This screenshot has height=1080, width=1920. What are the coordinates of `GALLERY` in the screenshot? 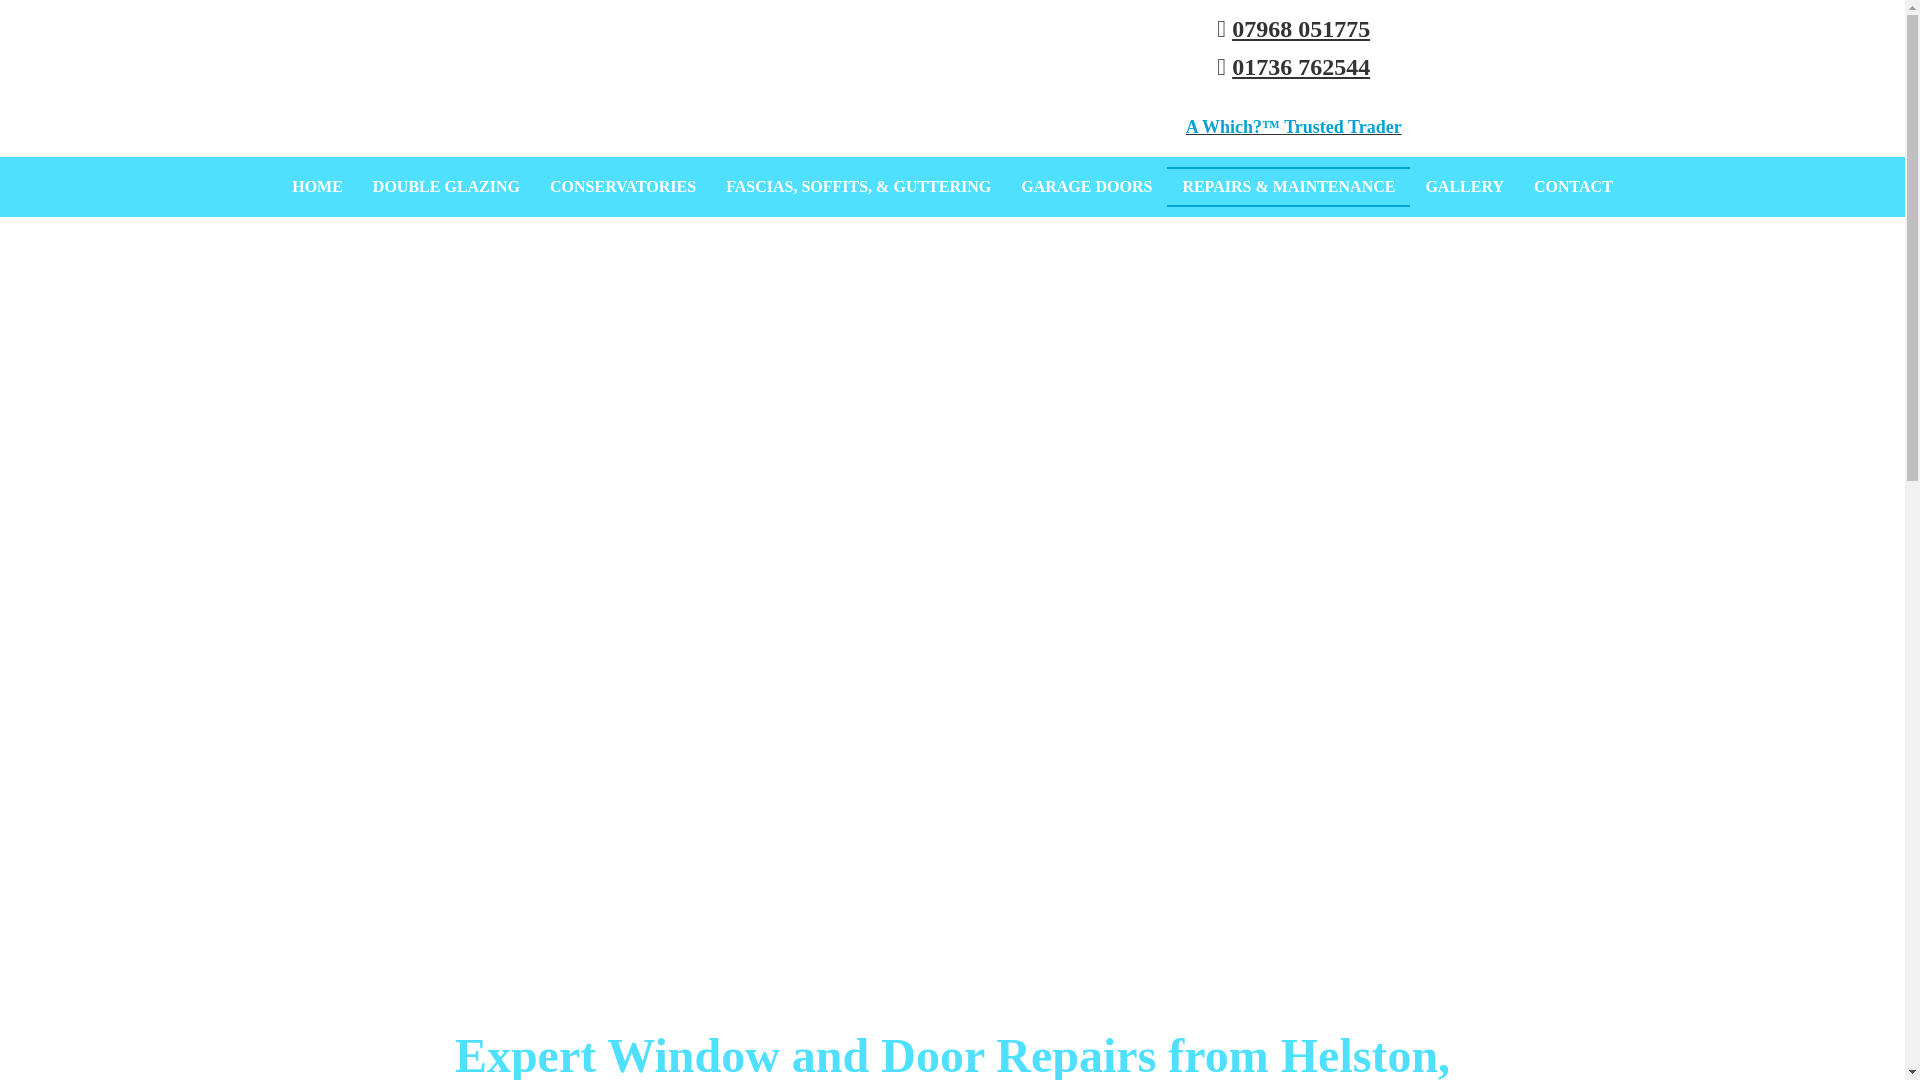 It's located at (1464, 187).